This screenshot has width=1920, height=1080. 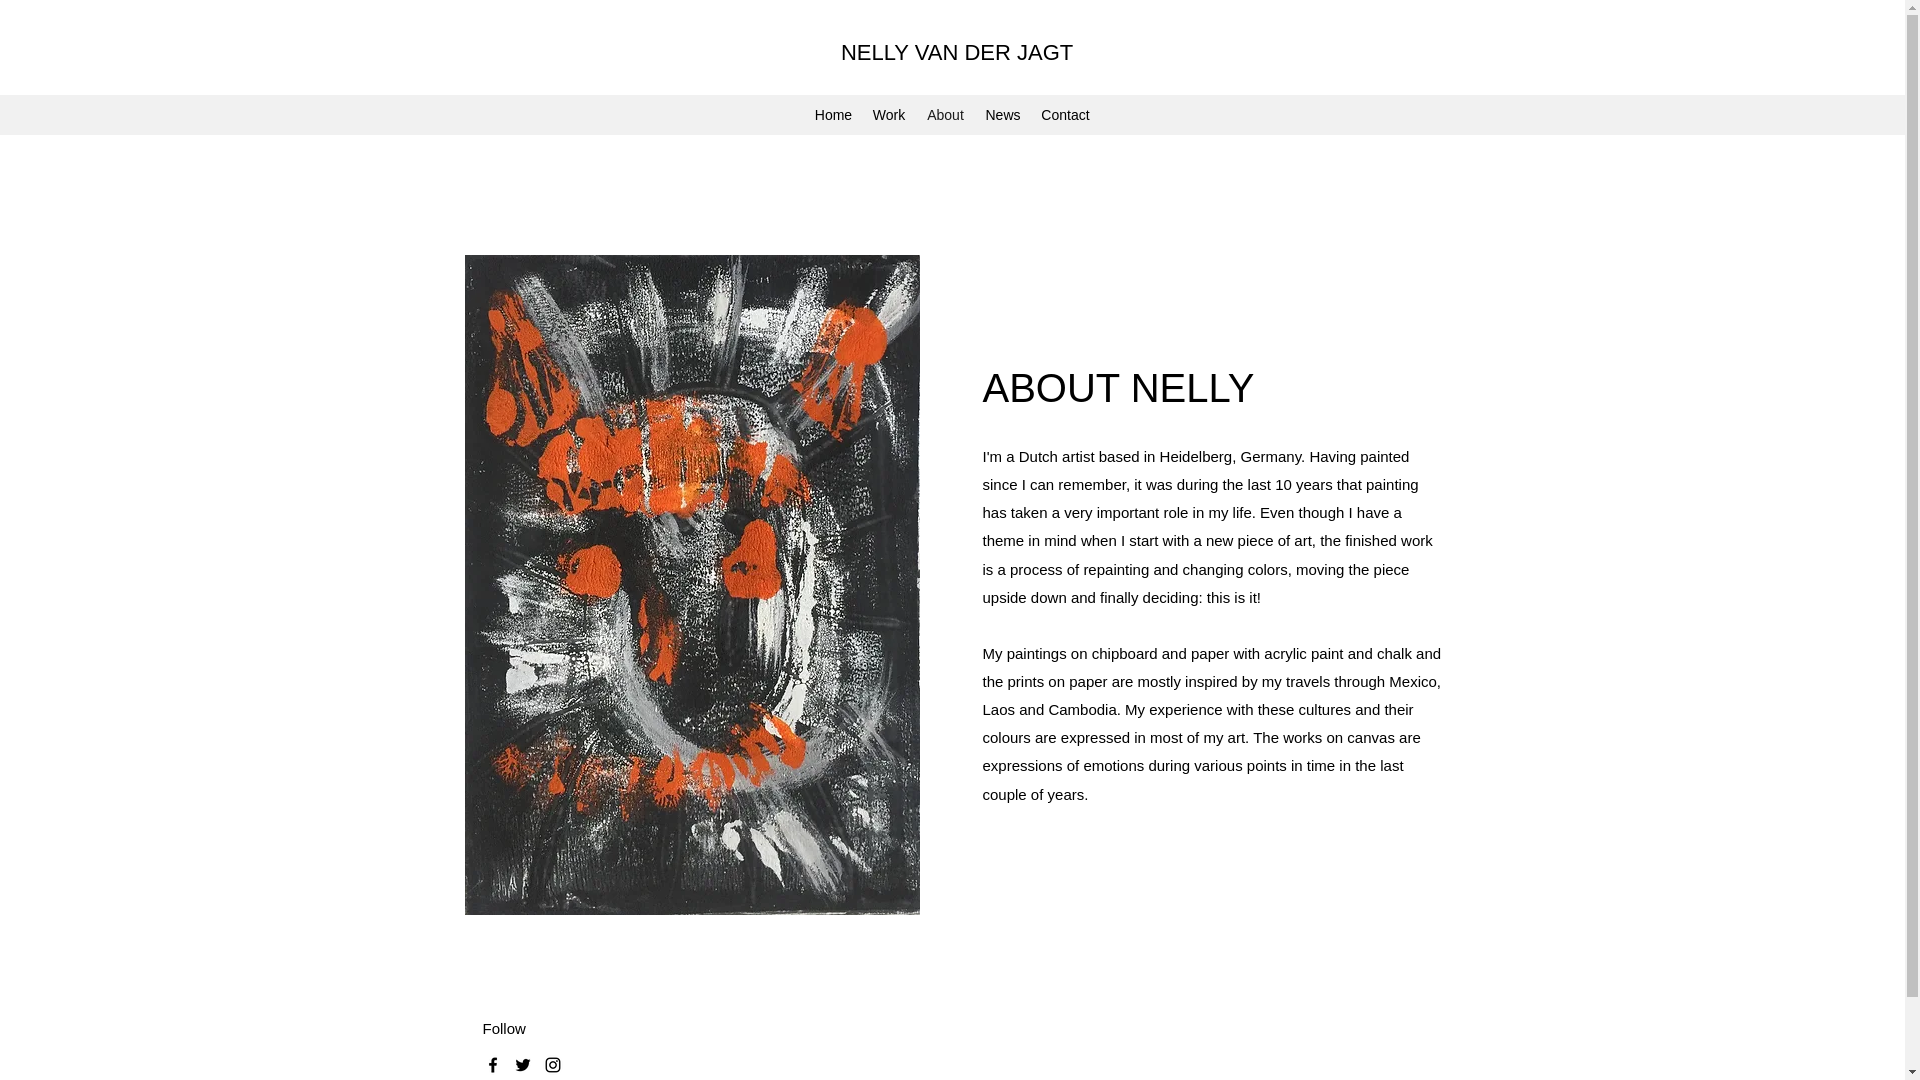 I want to click on Contact, so click(x=1064, y=114).